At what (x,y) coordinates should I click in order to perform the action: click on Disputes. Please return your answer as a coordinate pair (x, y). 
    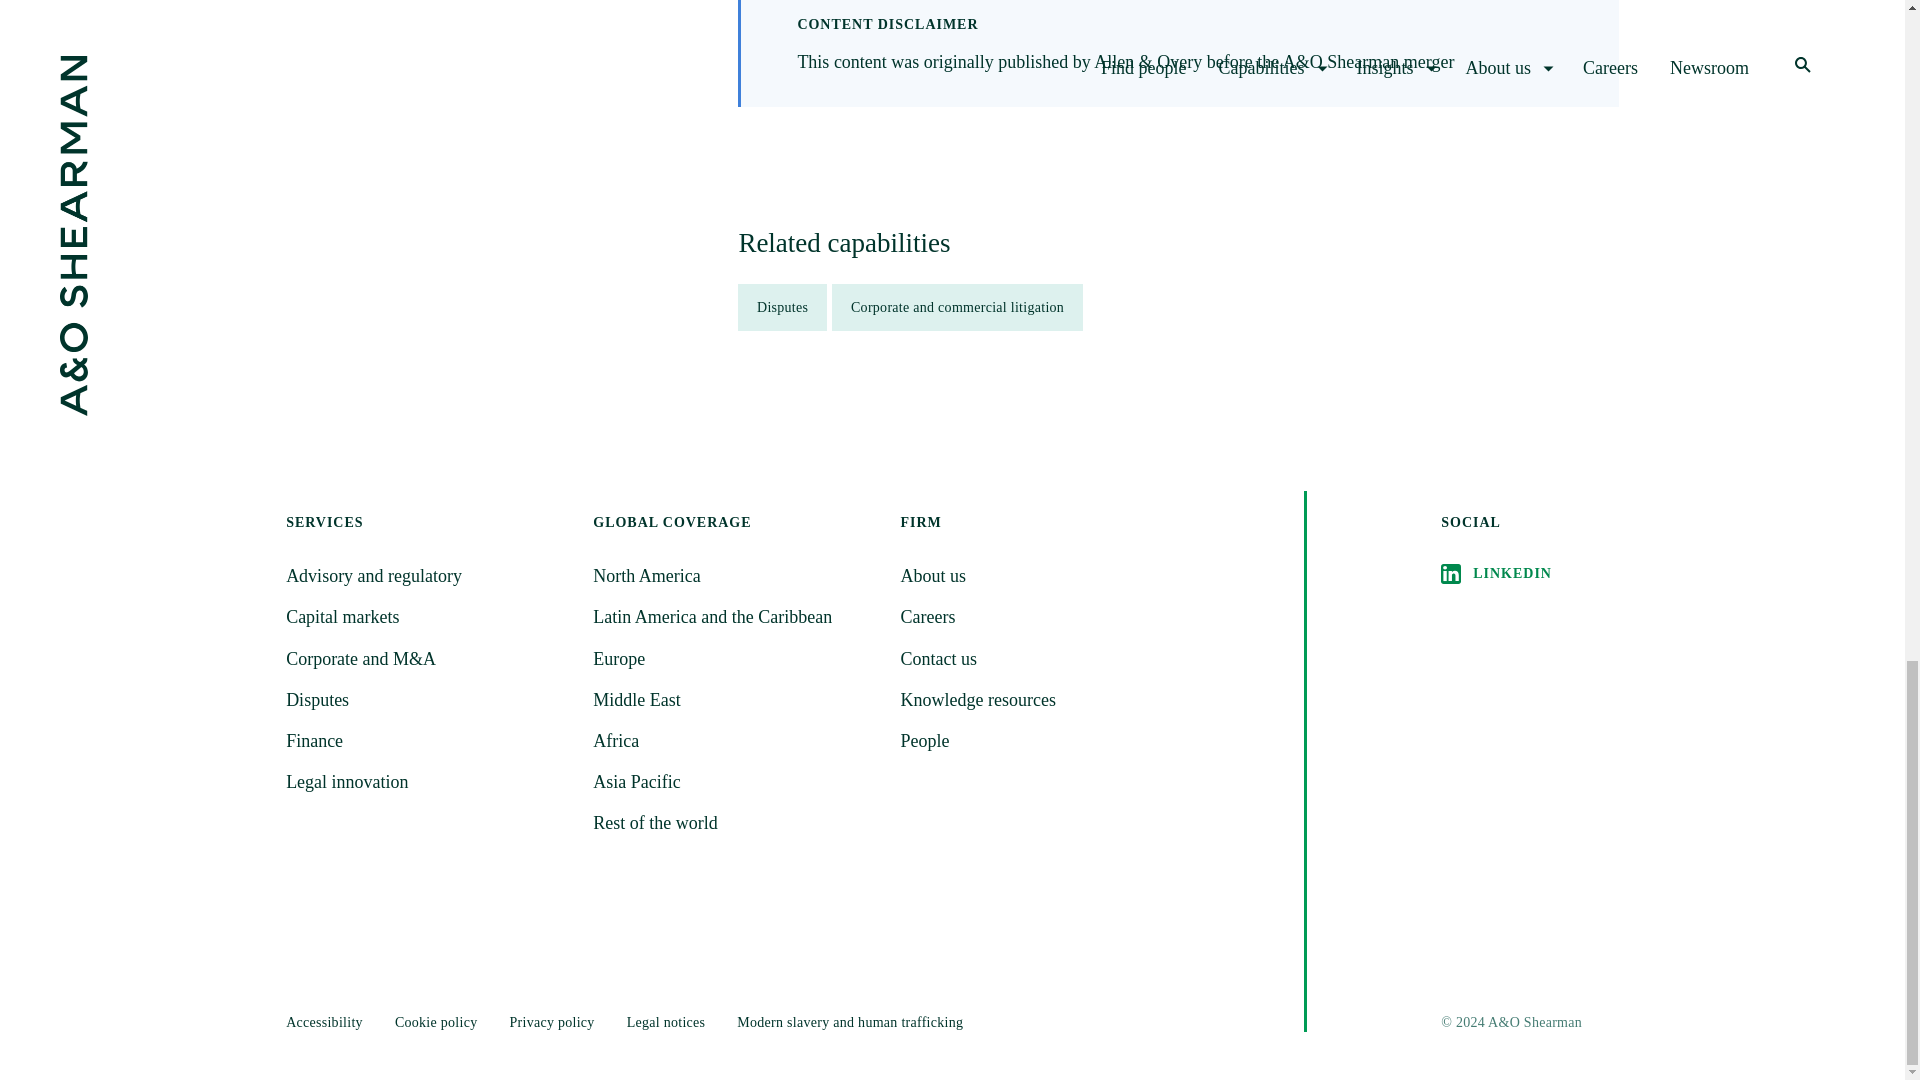
    Looking at the image, I should click on (427, 700).